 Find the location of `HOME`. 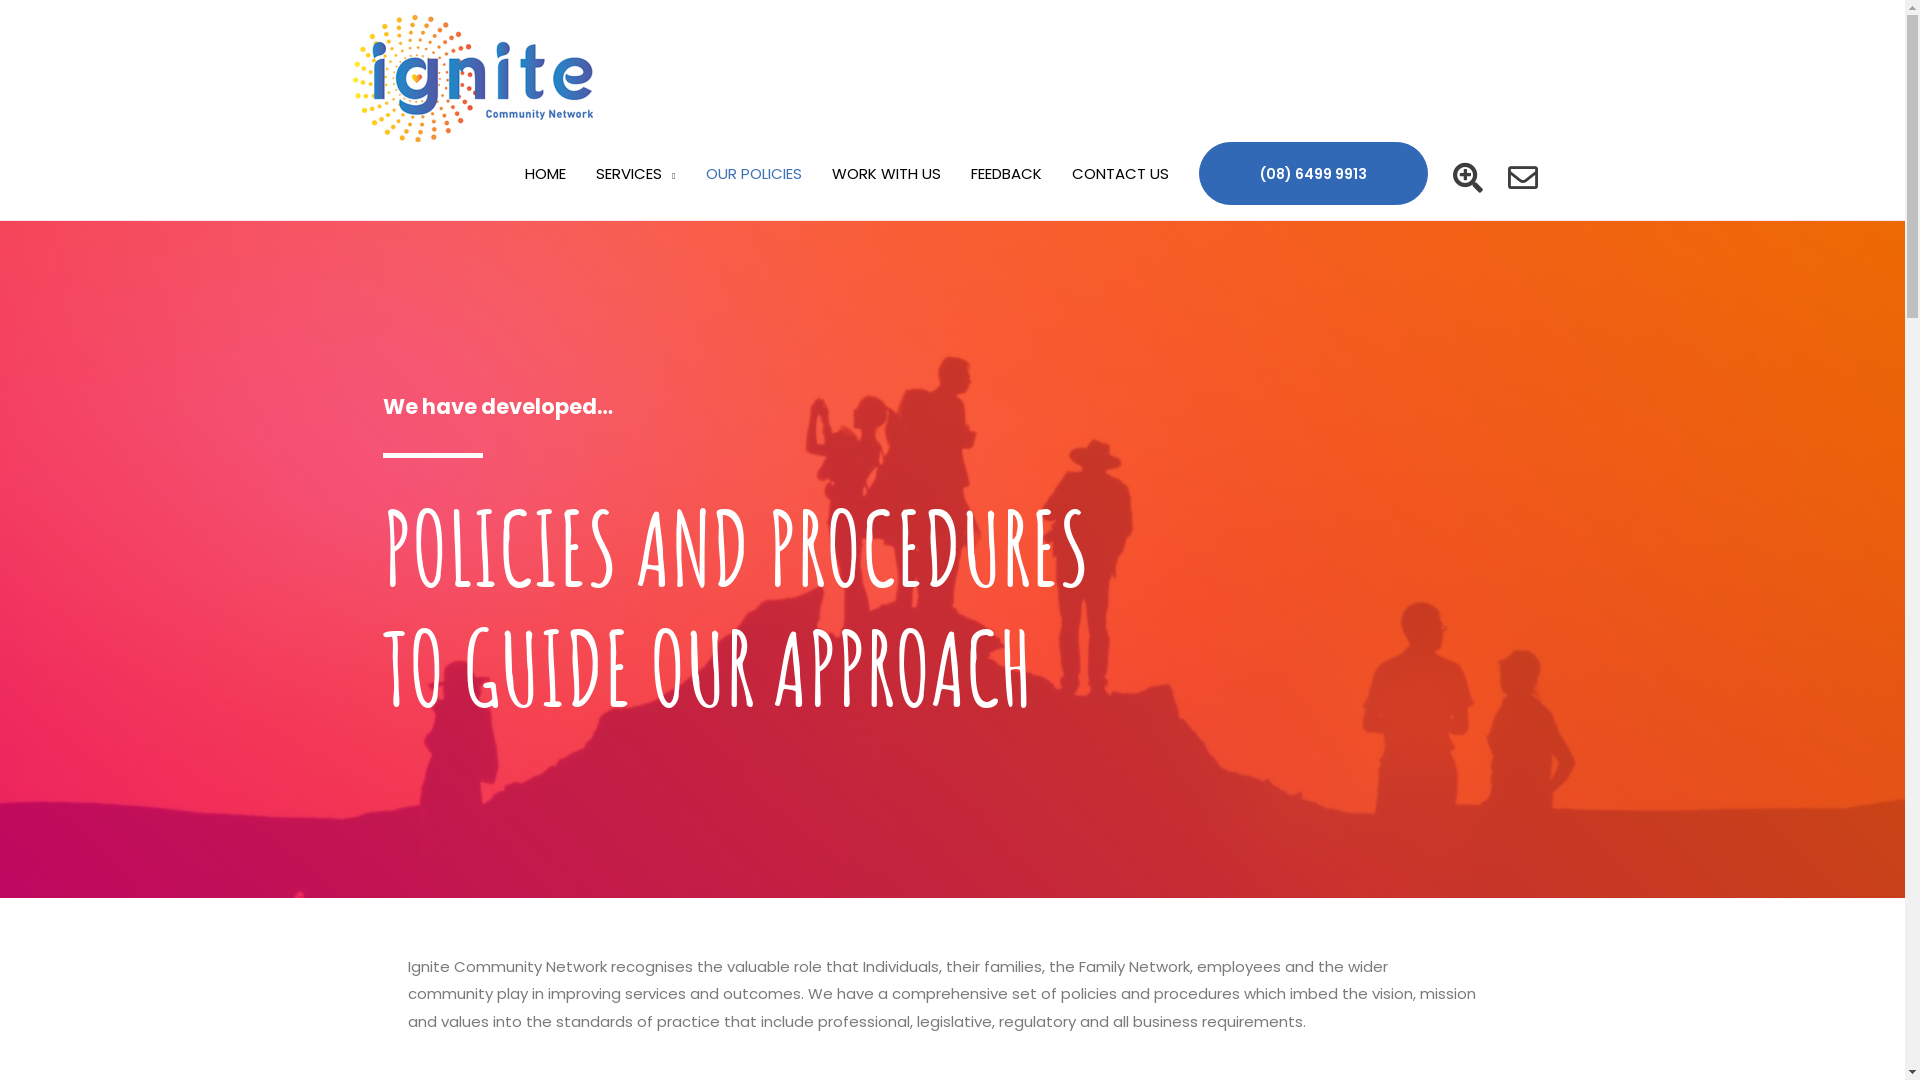

HOME is located at coordinates (546, 174).